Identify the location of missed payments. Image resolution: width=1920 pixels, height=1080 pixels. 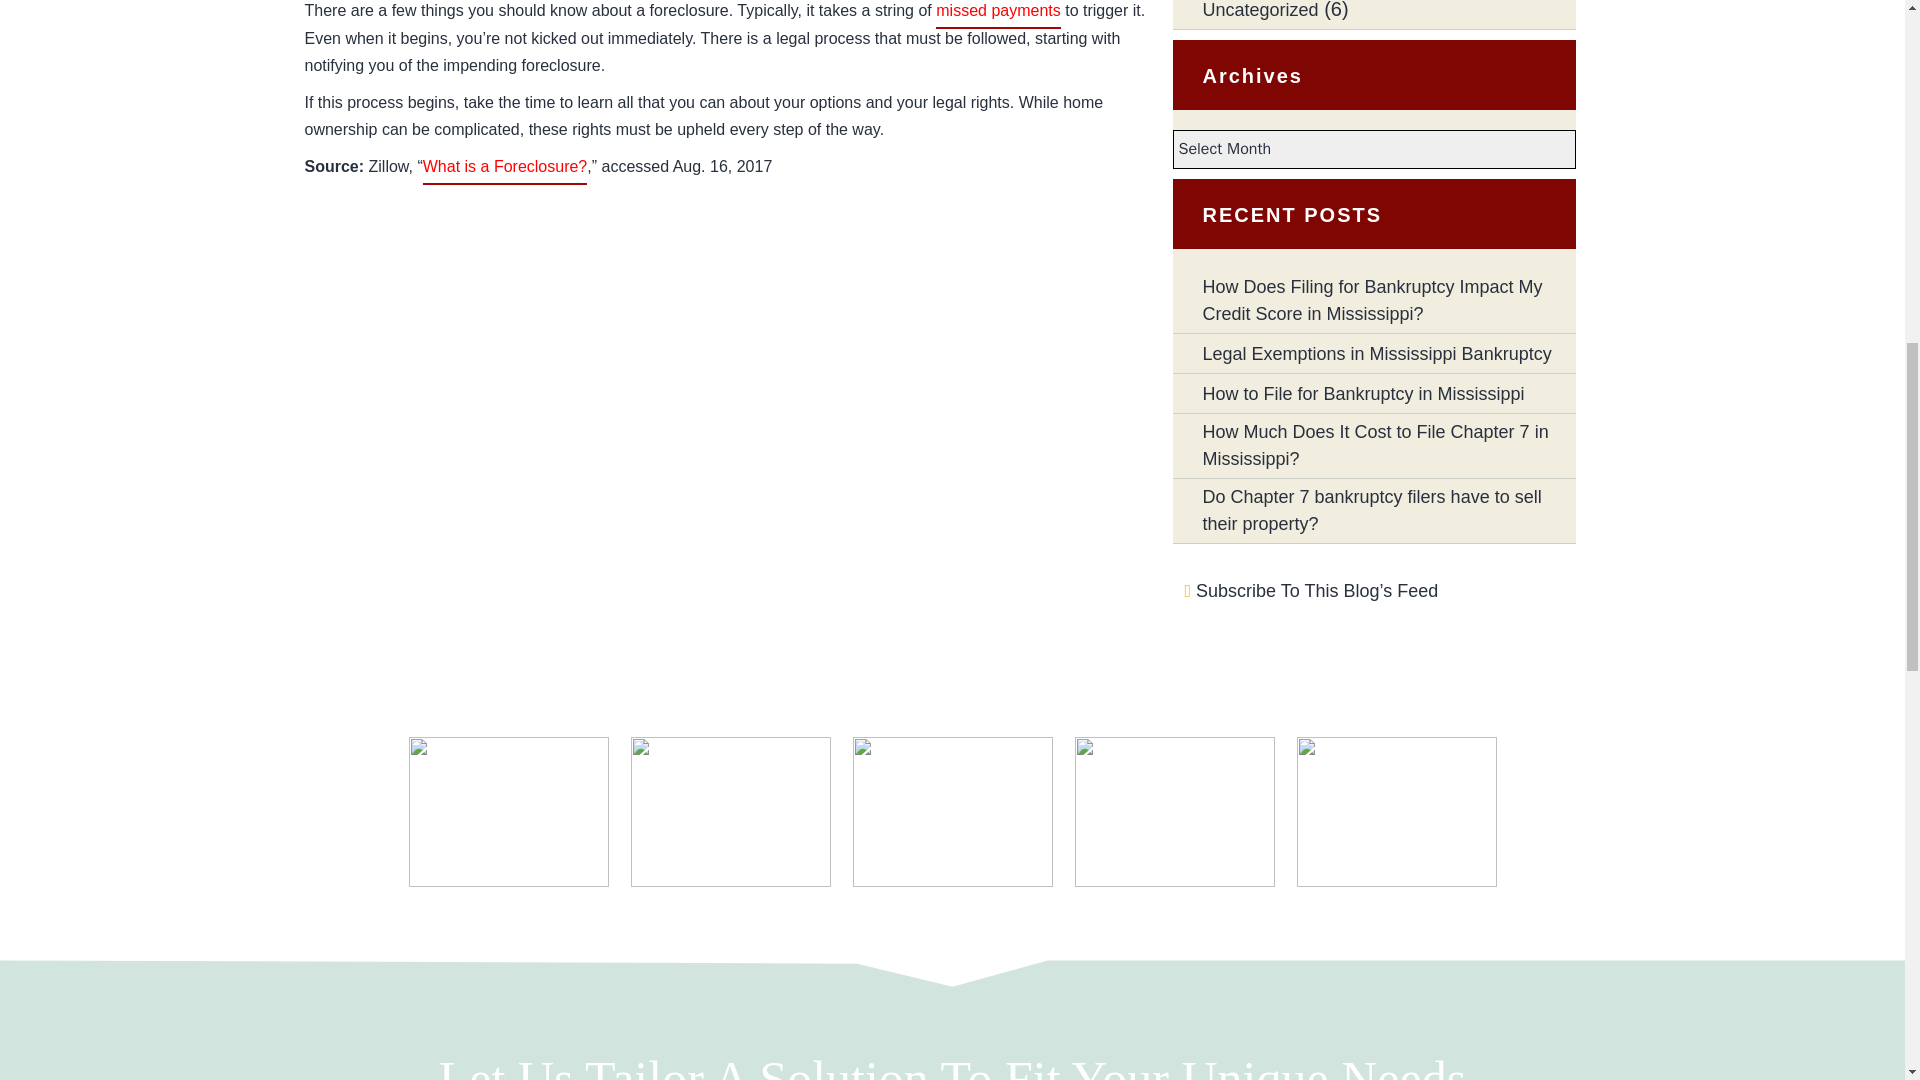
(998, 10).